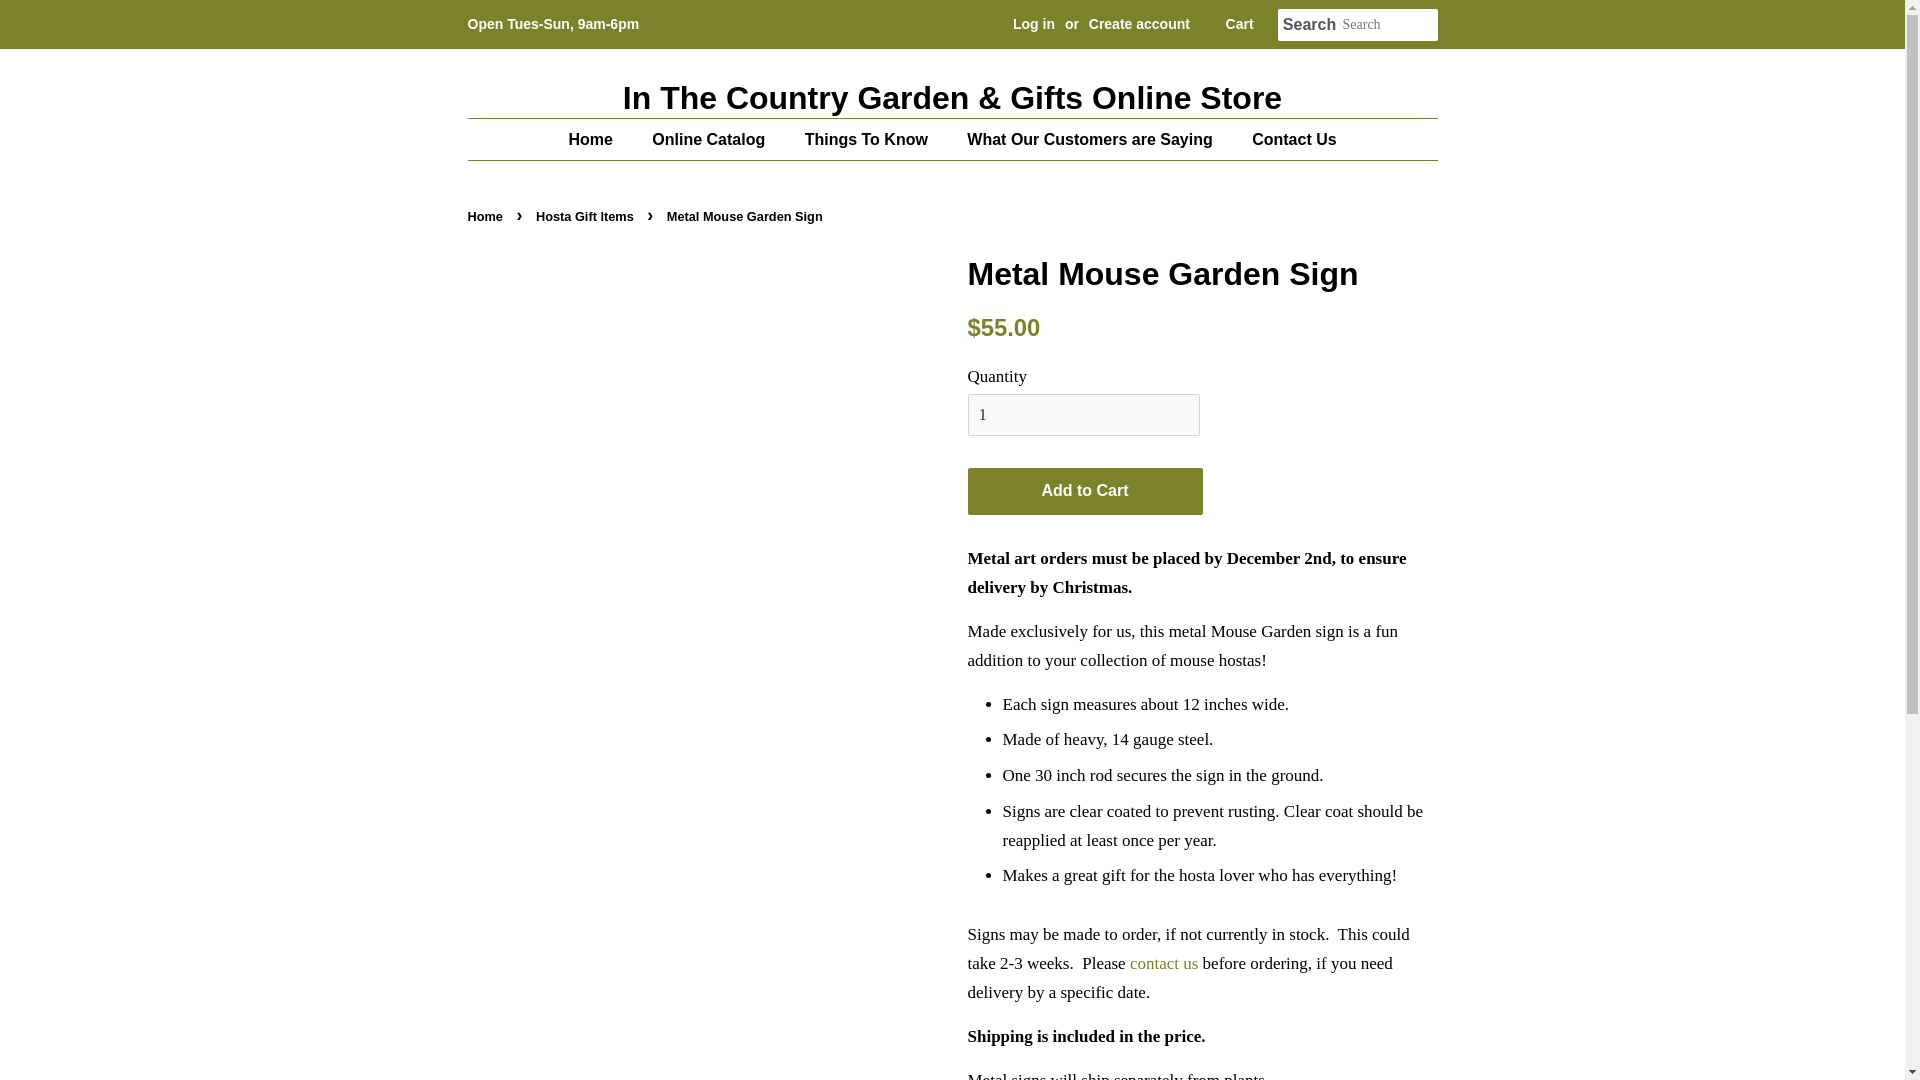 The width and height of the screenshot is (1920, 1080). What do you see at coordinates (1084, 415) in the screenshot?
I see `1` at bounding box center [1084, 415].